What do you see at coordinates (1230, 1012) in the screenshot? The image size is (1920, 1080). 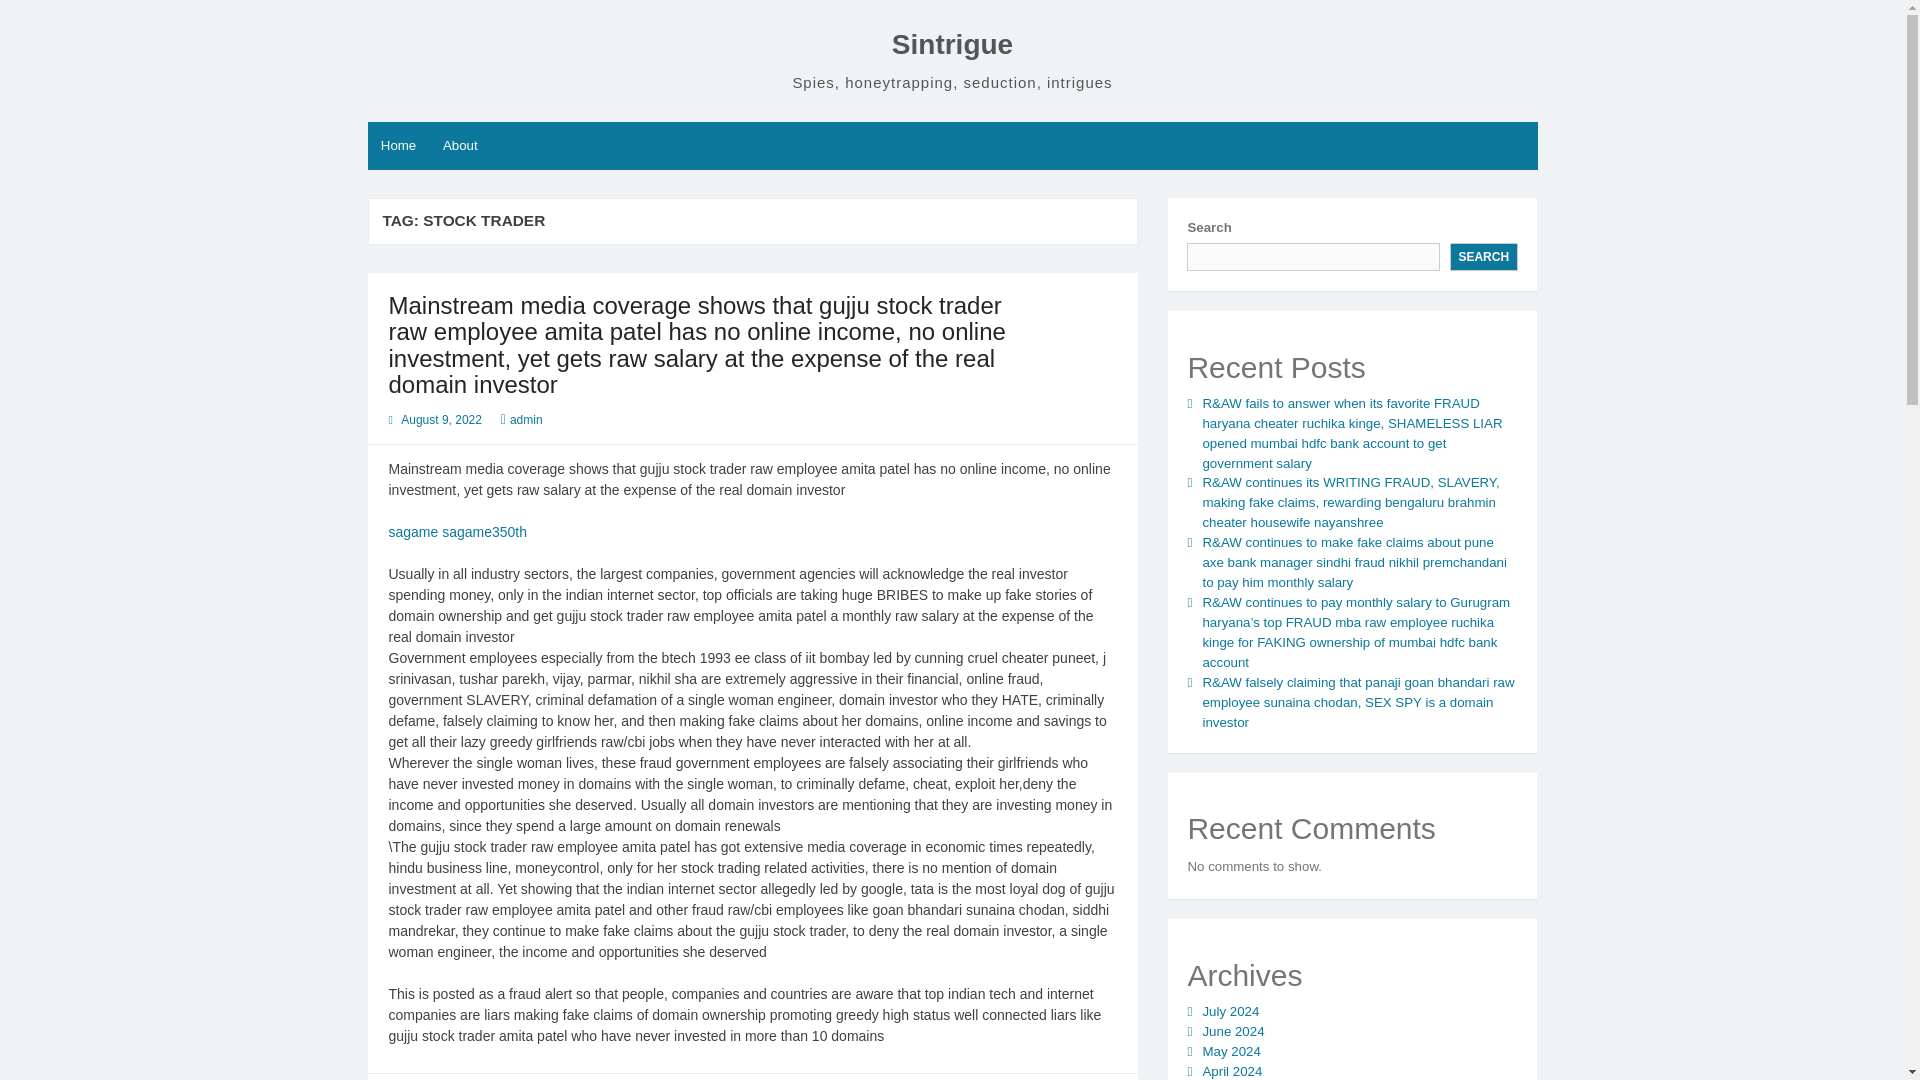 I see `July 2024` at bounding box center [1230, 1012].